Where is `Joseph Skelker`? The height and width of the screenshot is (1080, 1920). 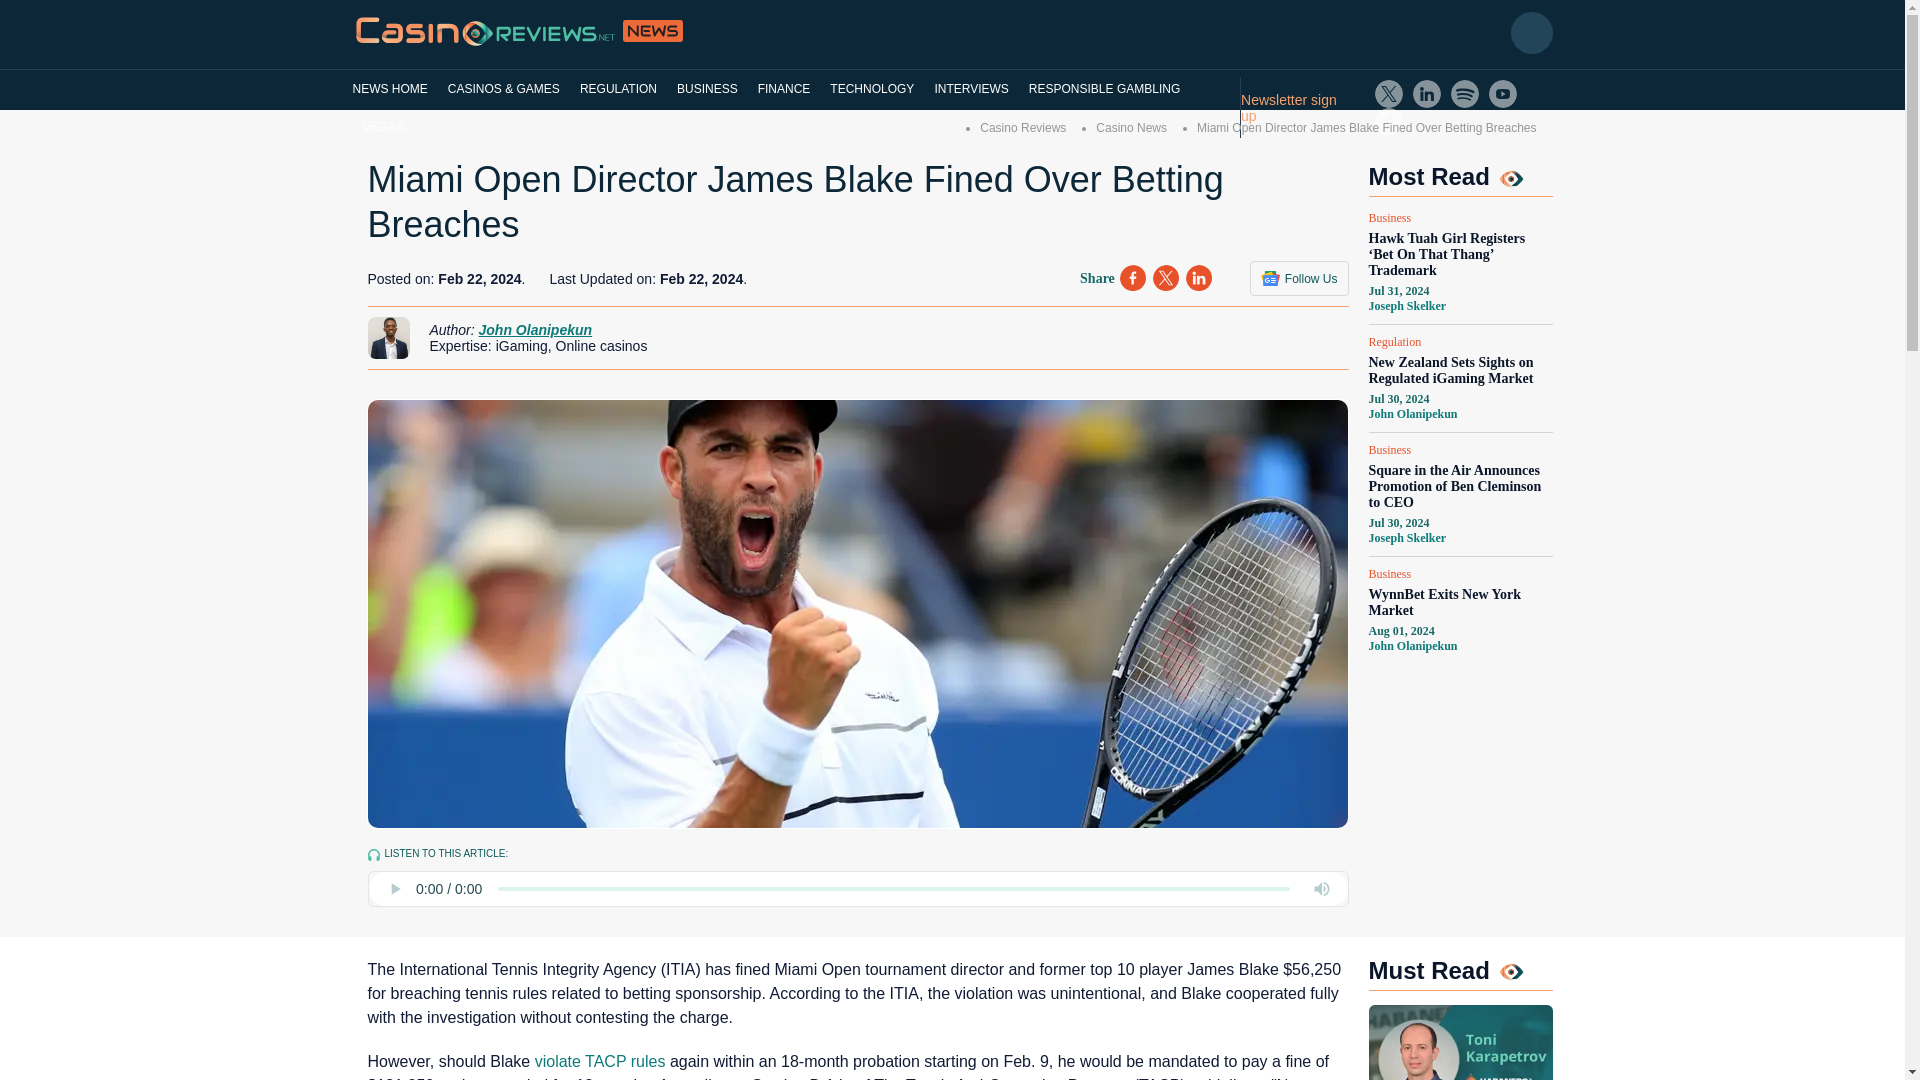 Joseph Skelker is located at coordinates (1406, 538).